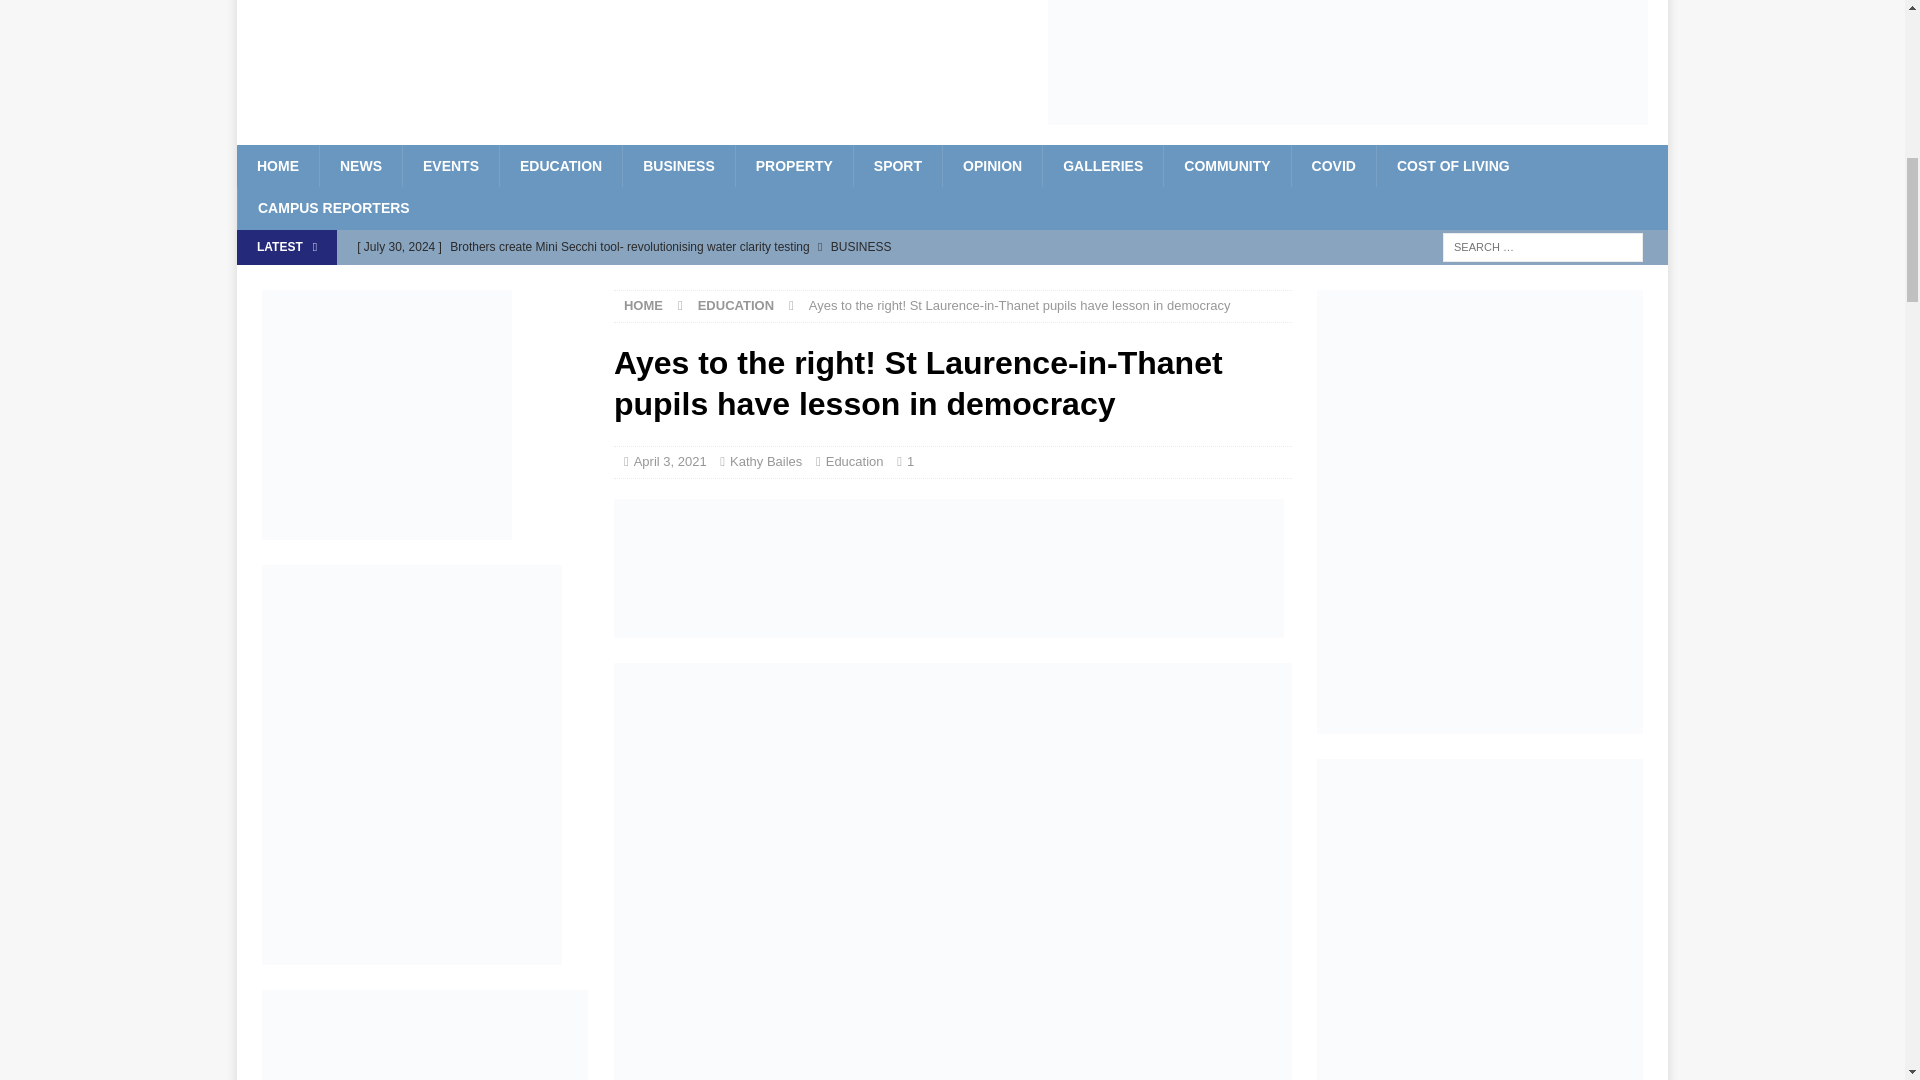  What do you see at coordinates (678, 165) in the screenshot?
I see `BUSINESS` at bounding box center [678, 165].